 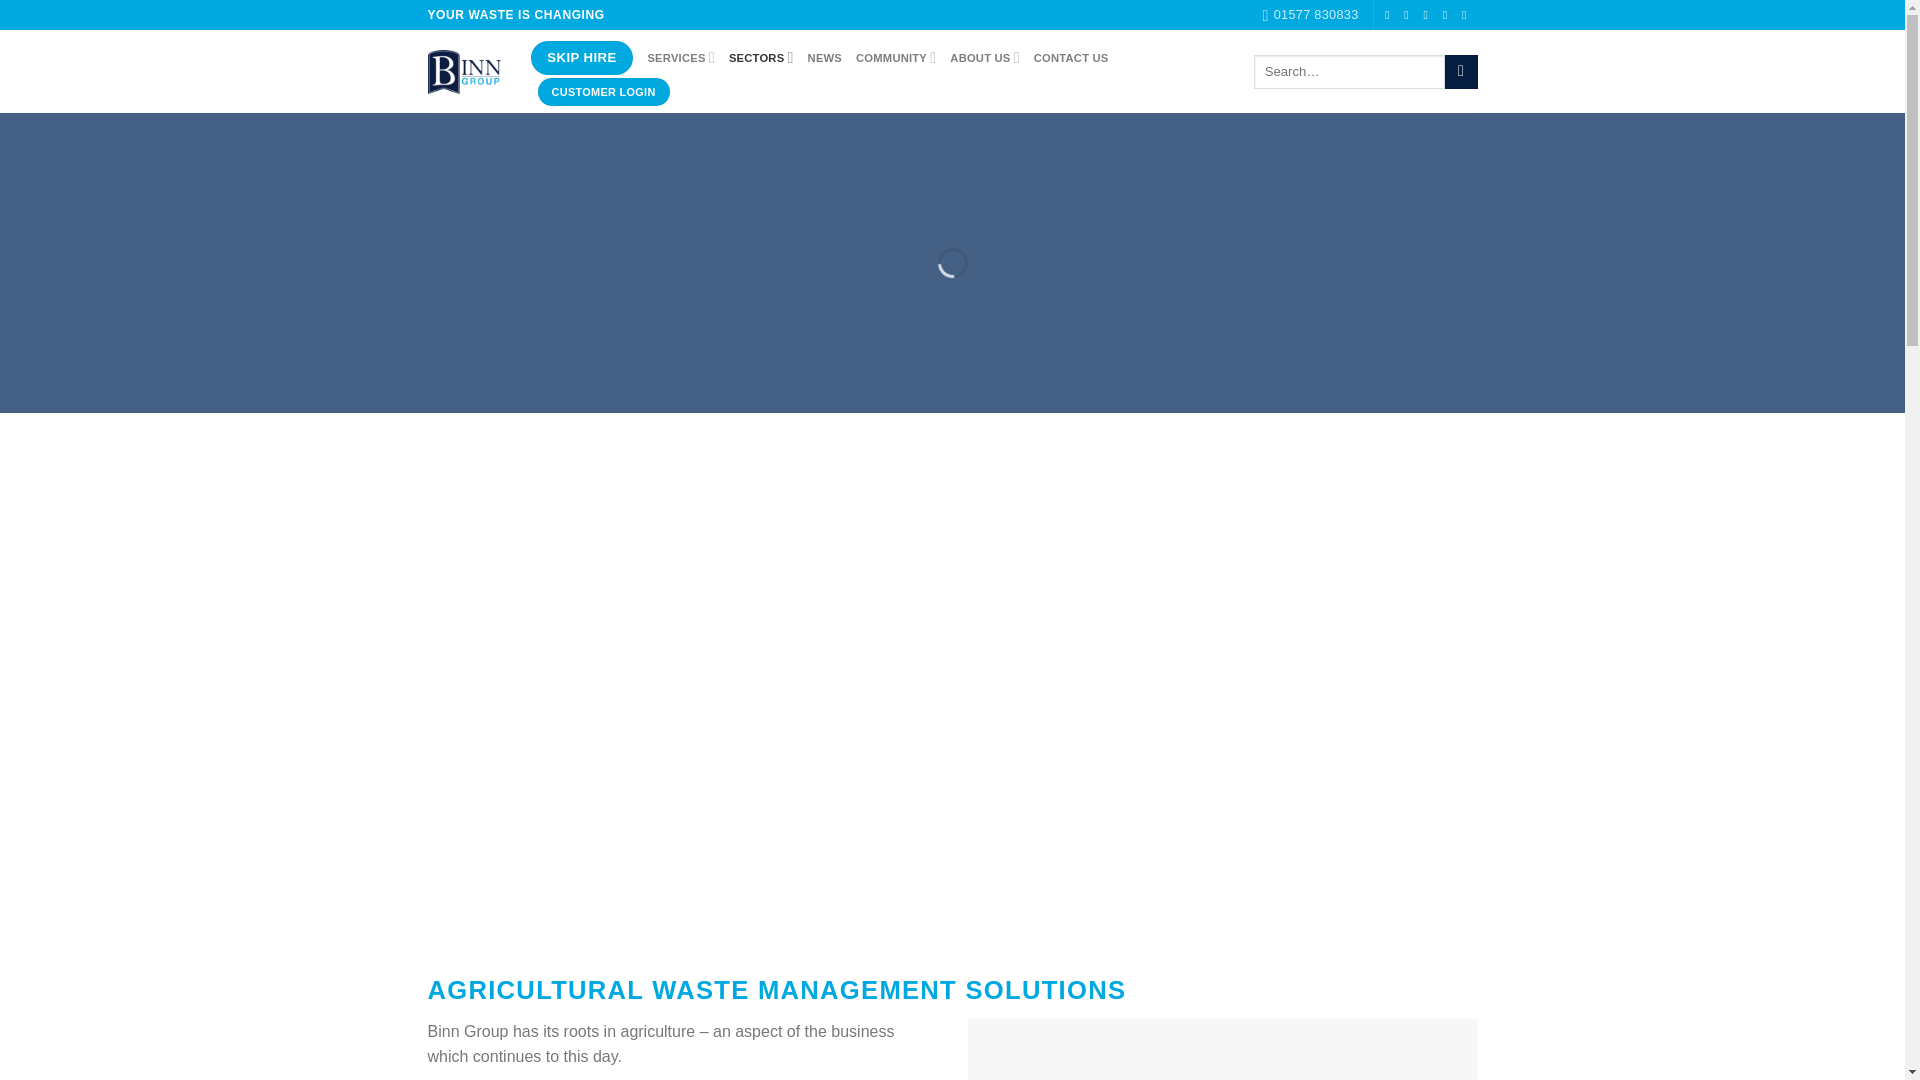 What do you see at coordinates (896, 56) in the screenshot?
I see `COMMUNITY` at bounding box center [896, 56].